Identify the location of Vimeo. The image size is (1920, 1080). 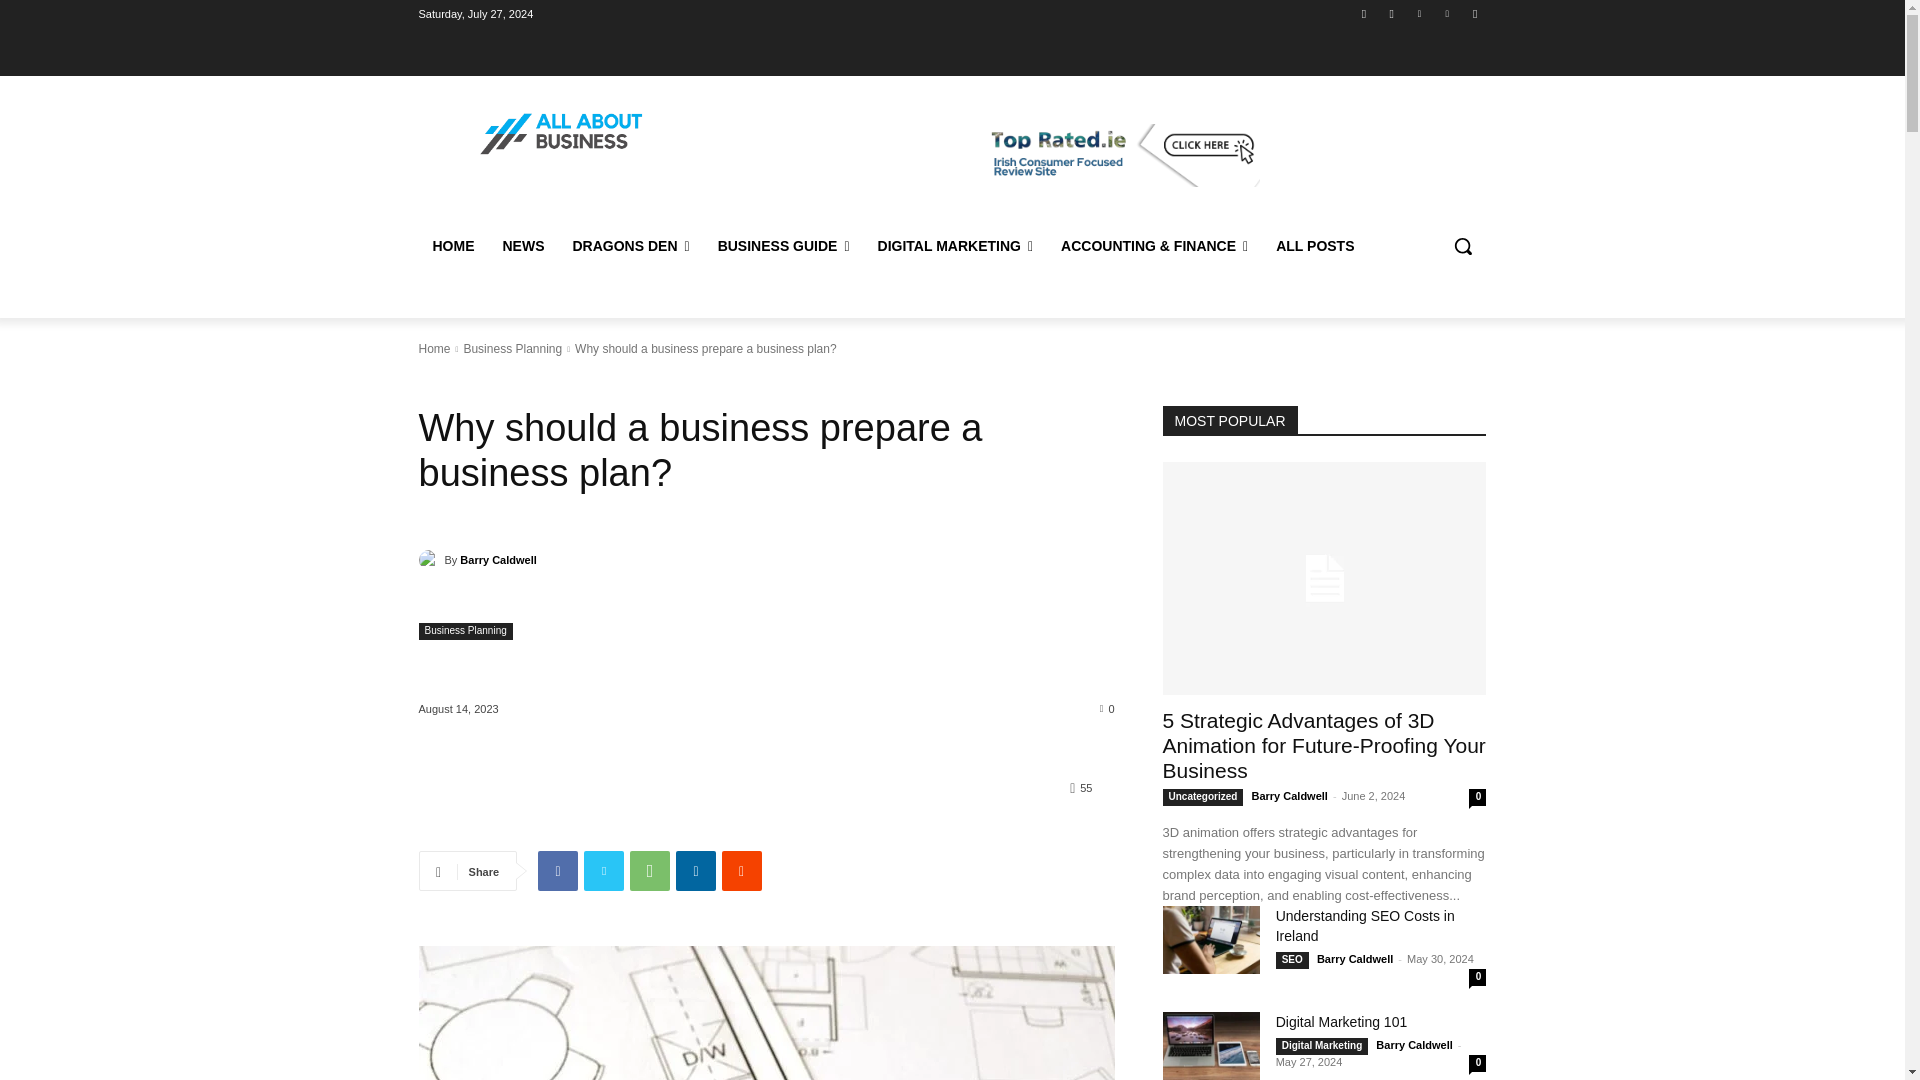
(1448, 13).